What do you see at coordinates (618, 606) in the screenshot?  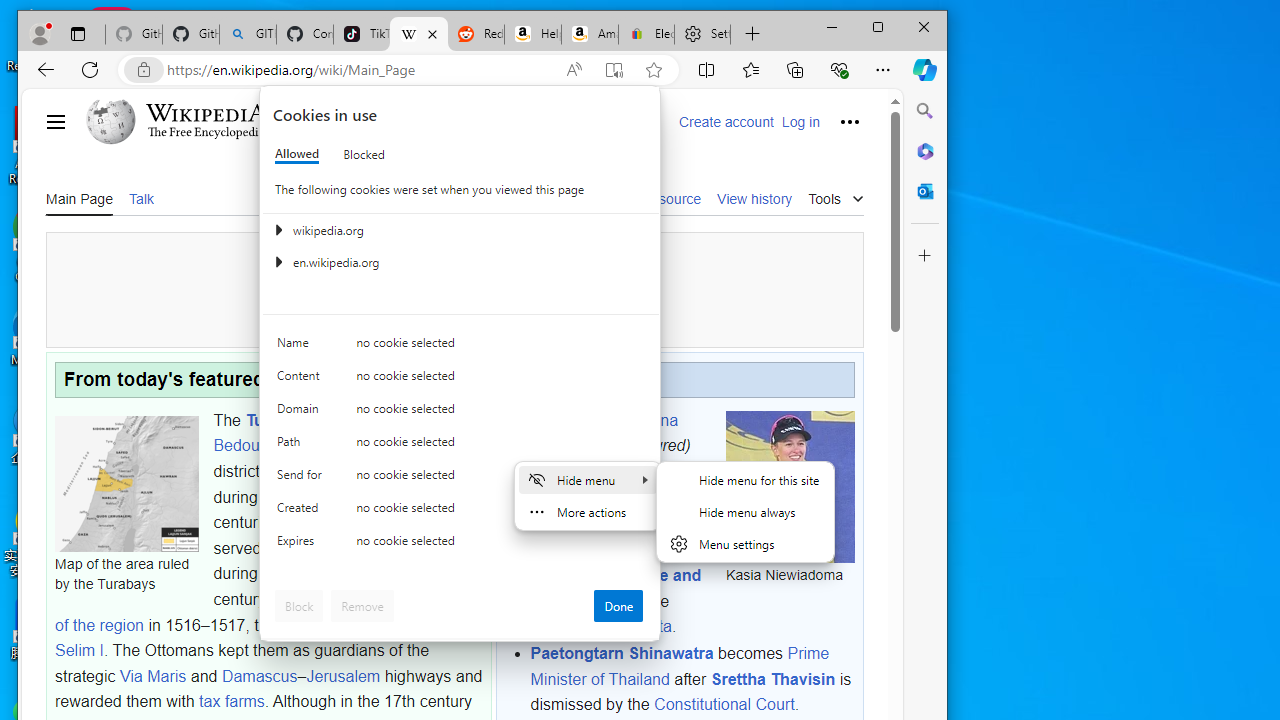 I see `Done` at bounding box center [618, 606].